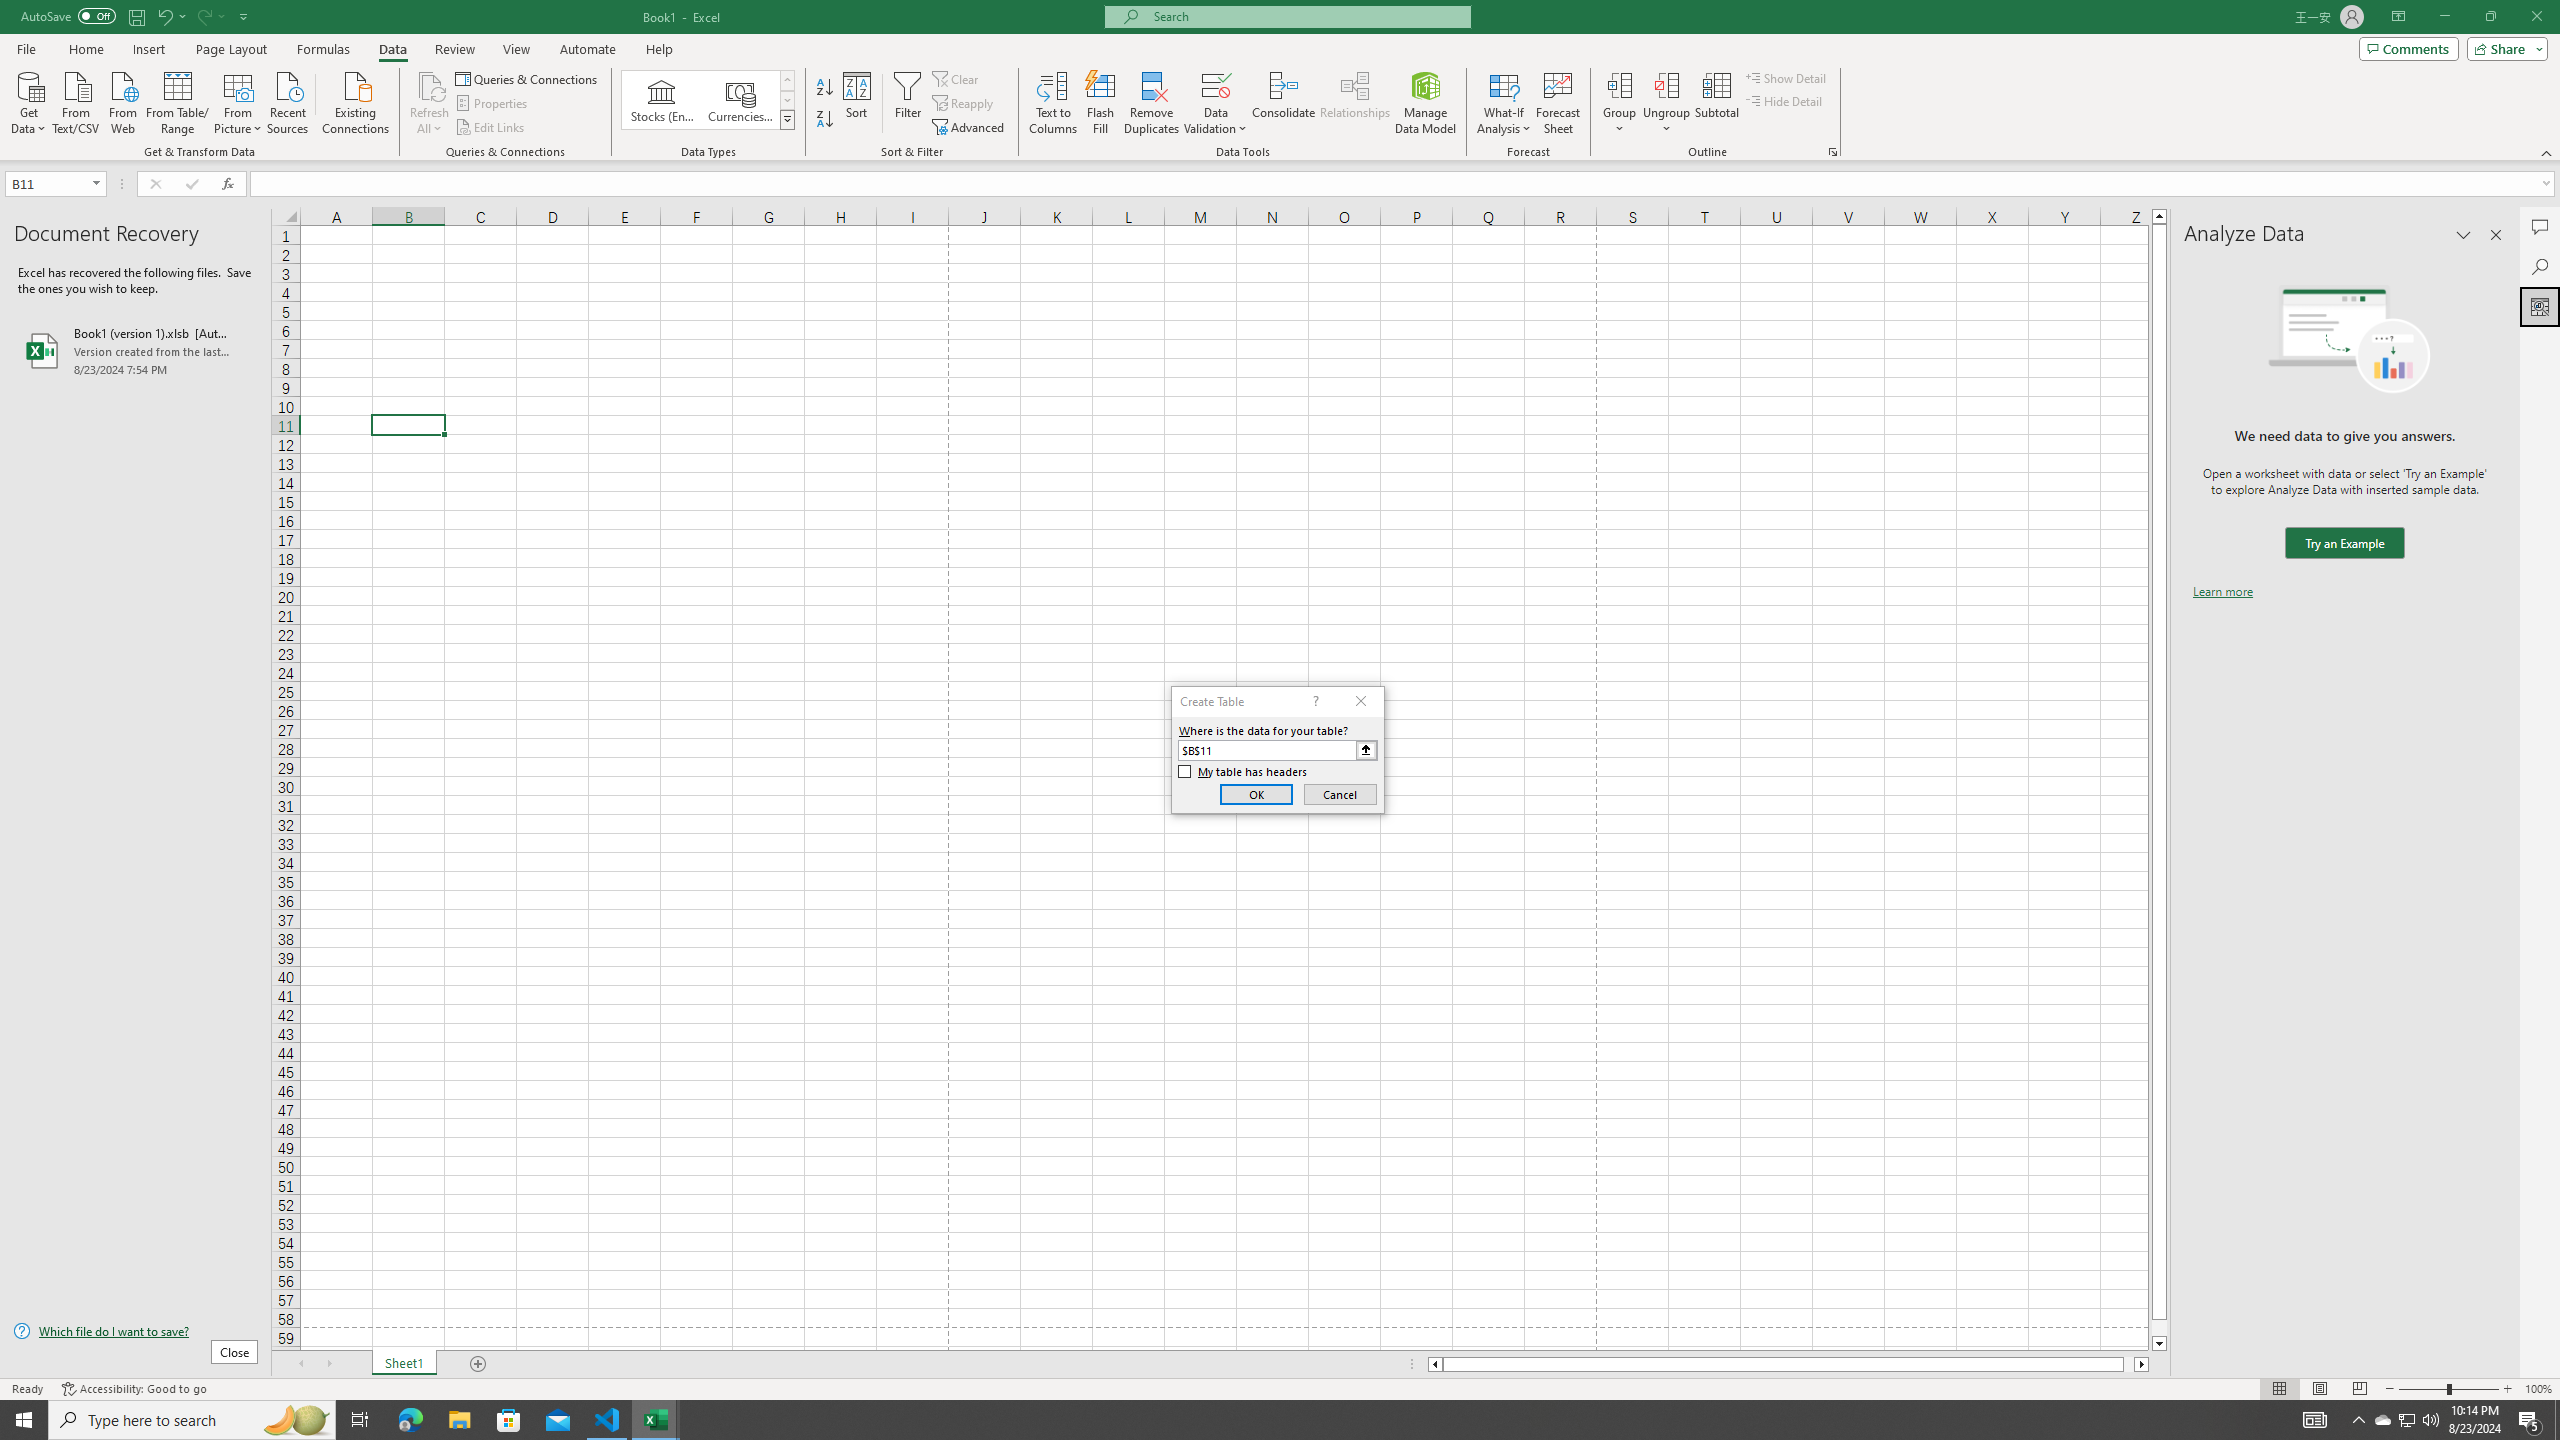  Describe the element at coordinates (964, 104) in the screenshot. I see `Reapply` at that location.